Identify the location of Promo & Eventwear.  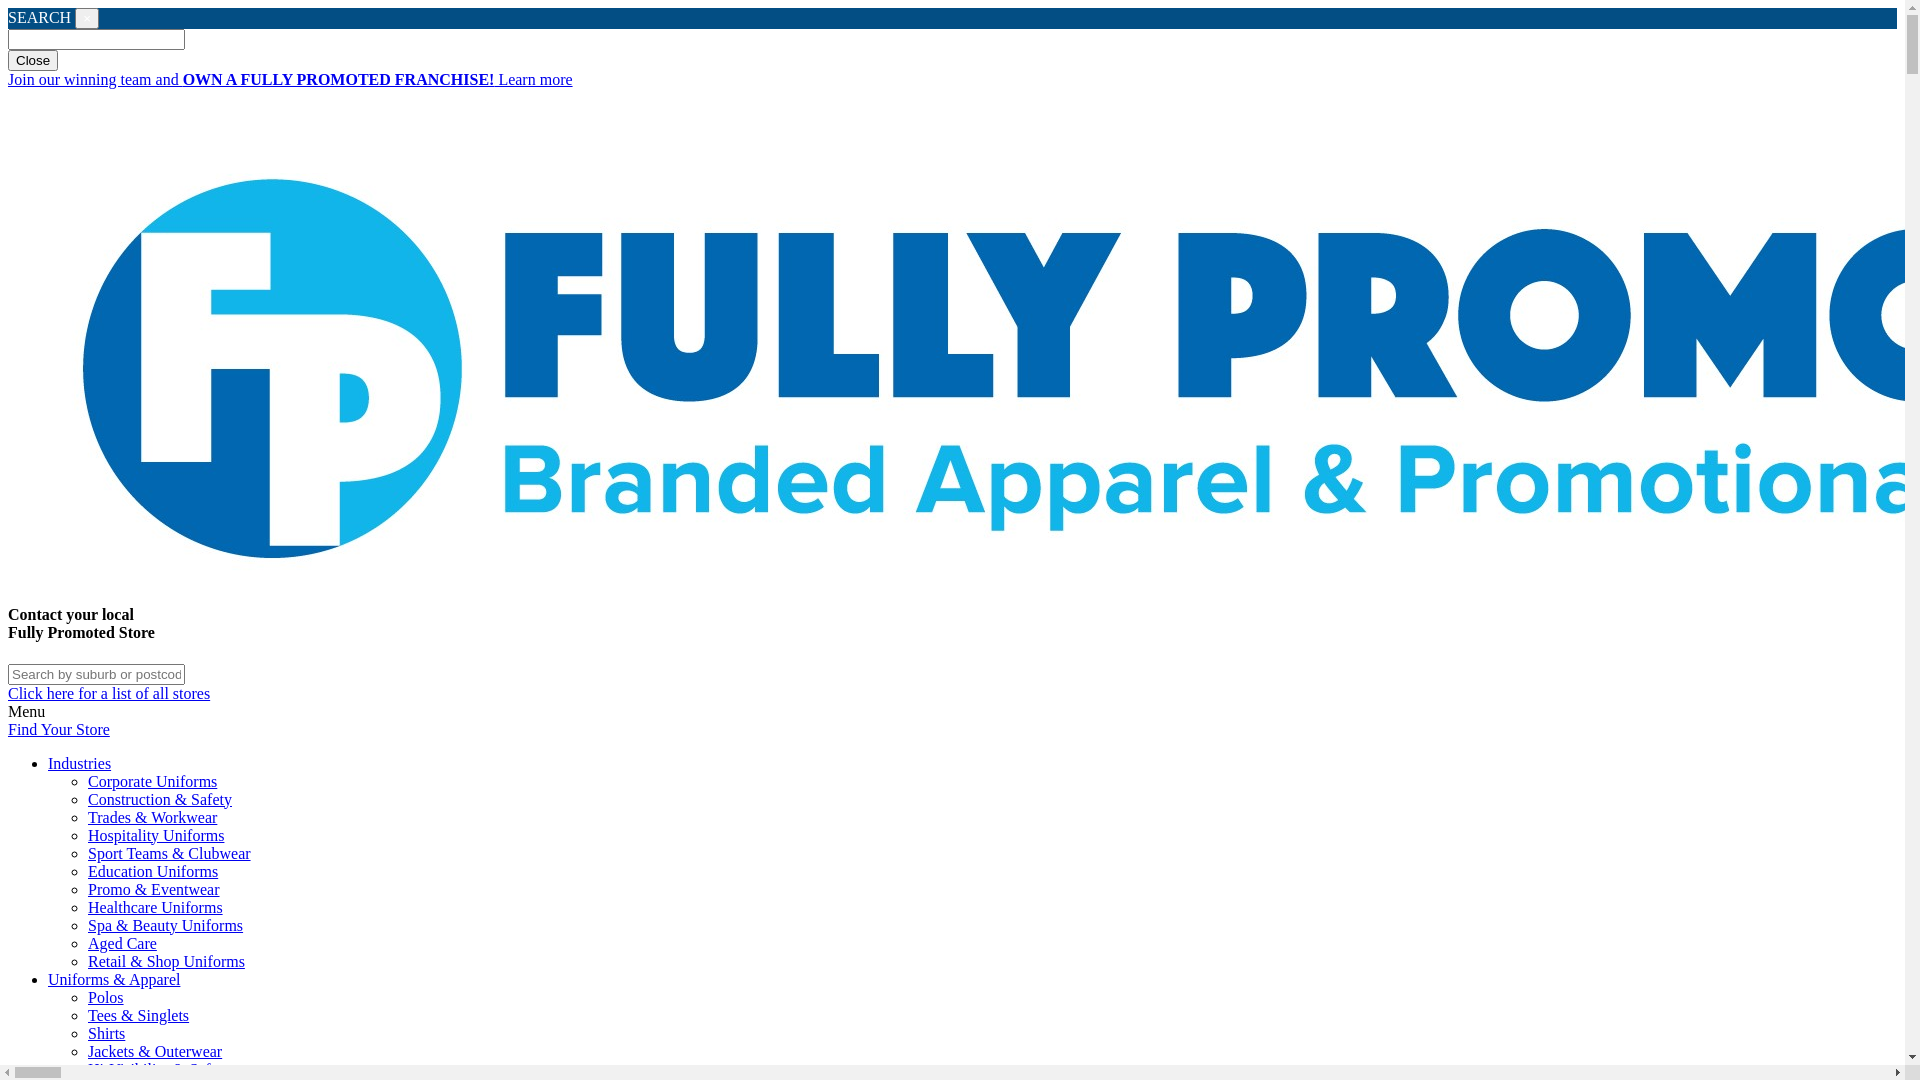
(154, 890).